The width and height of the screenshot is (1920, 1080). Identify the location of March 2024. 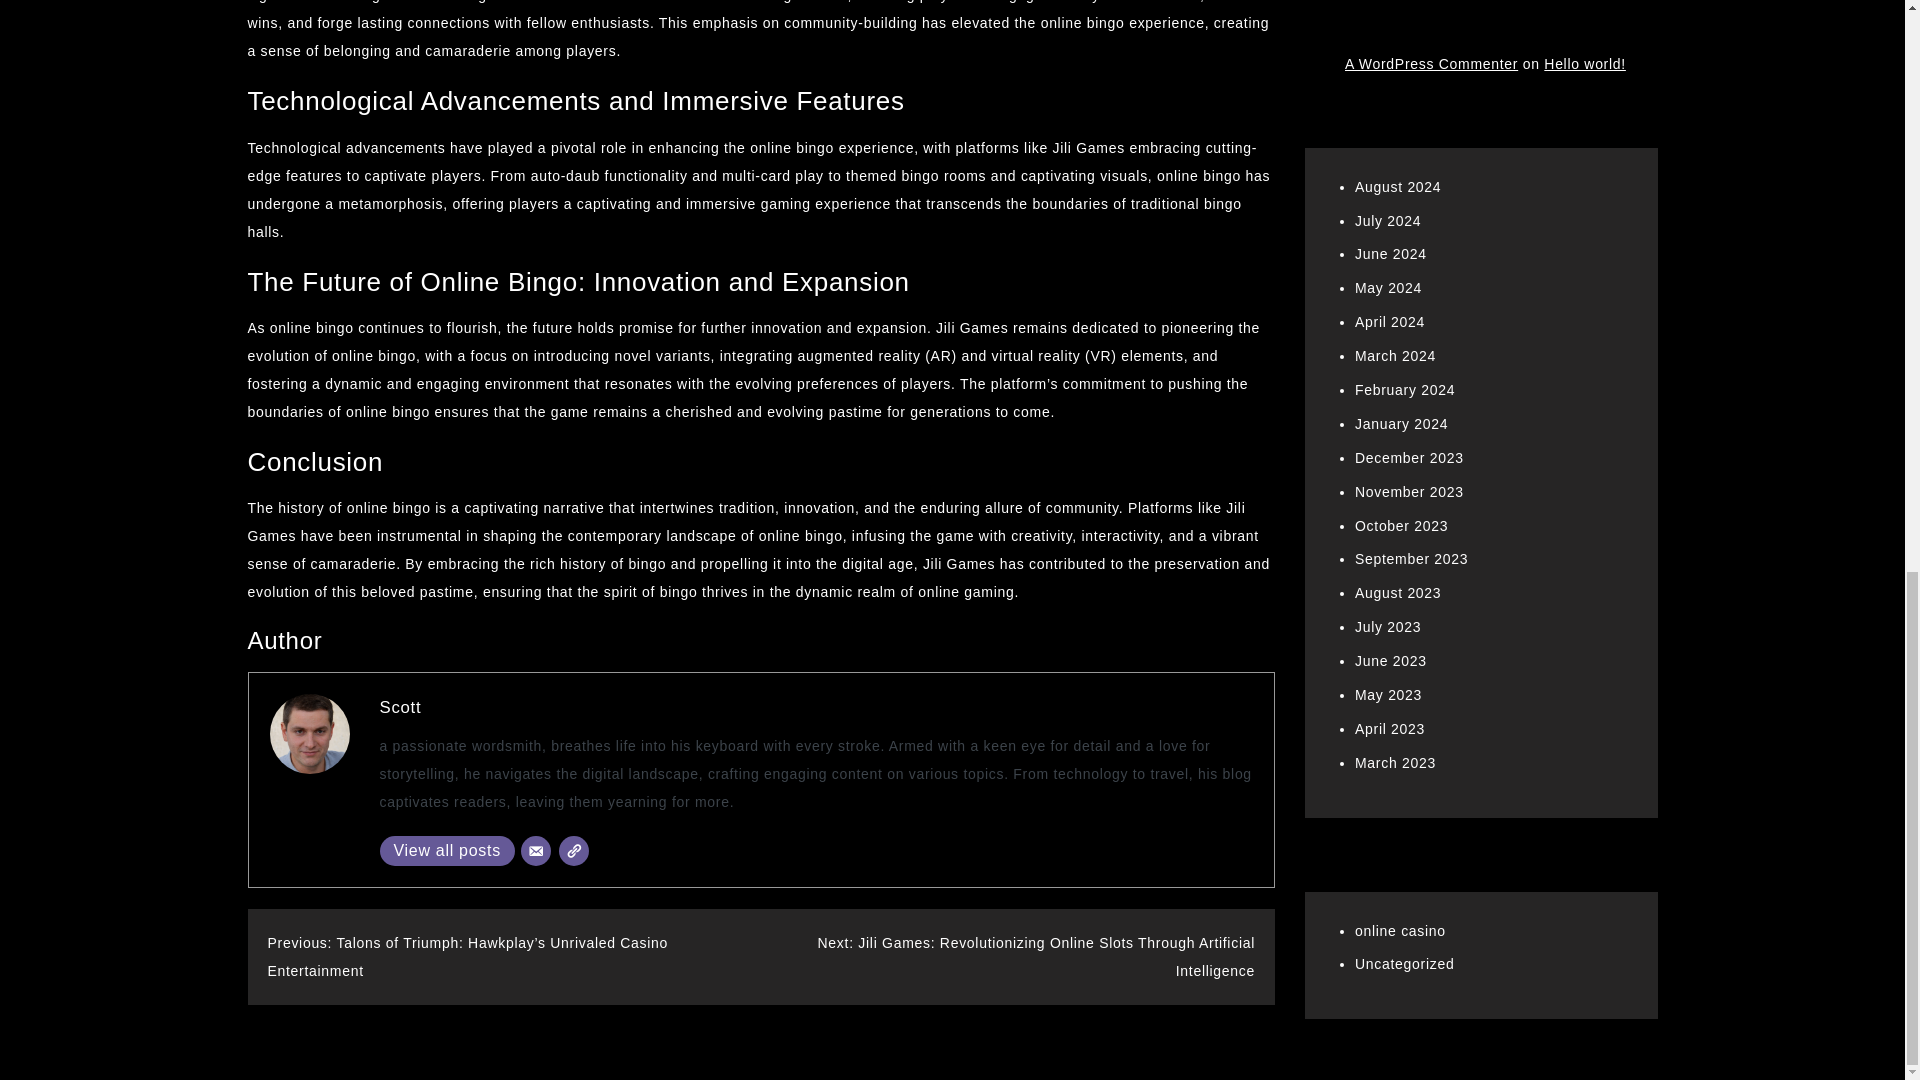
(1396, 8).